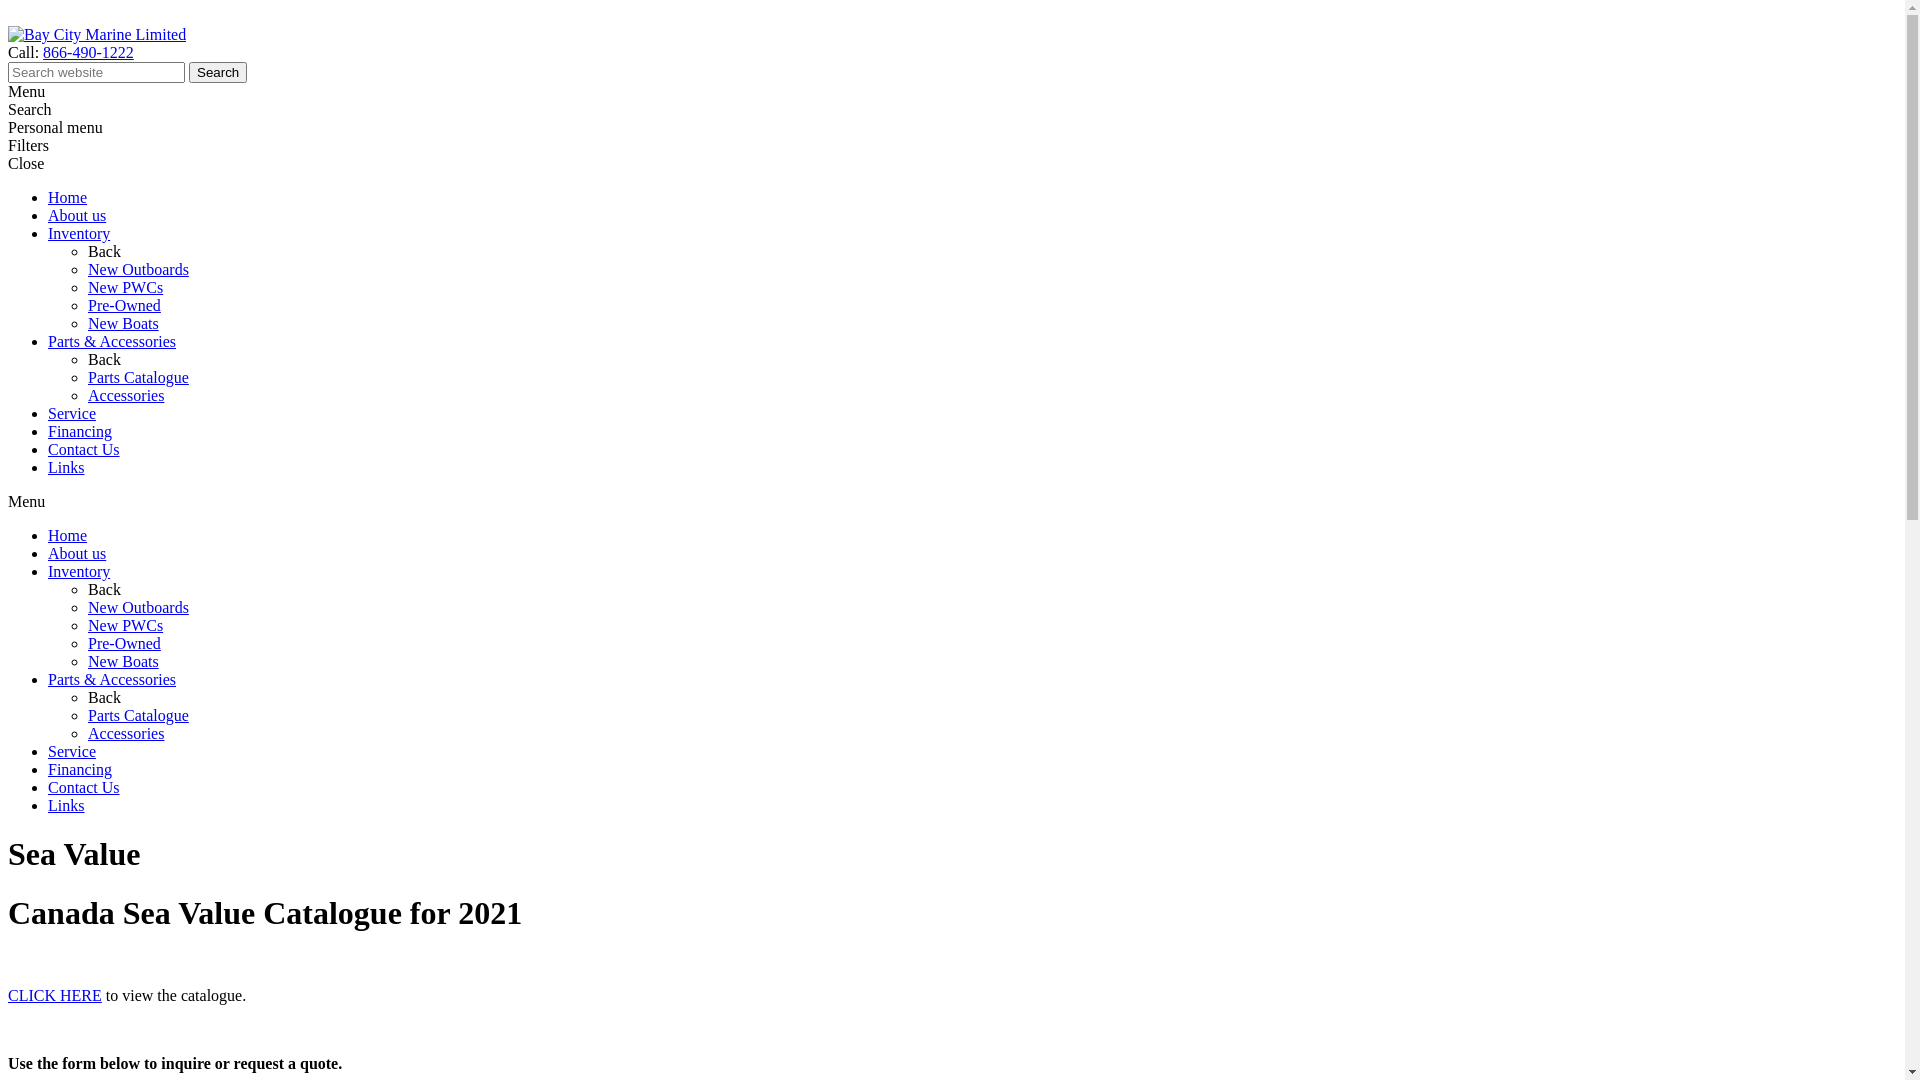  I want to click on New Outboards, so click(138, 270).